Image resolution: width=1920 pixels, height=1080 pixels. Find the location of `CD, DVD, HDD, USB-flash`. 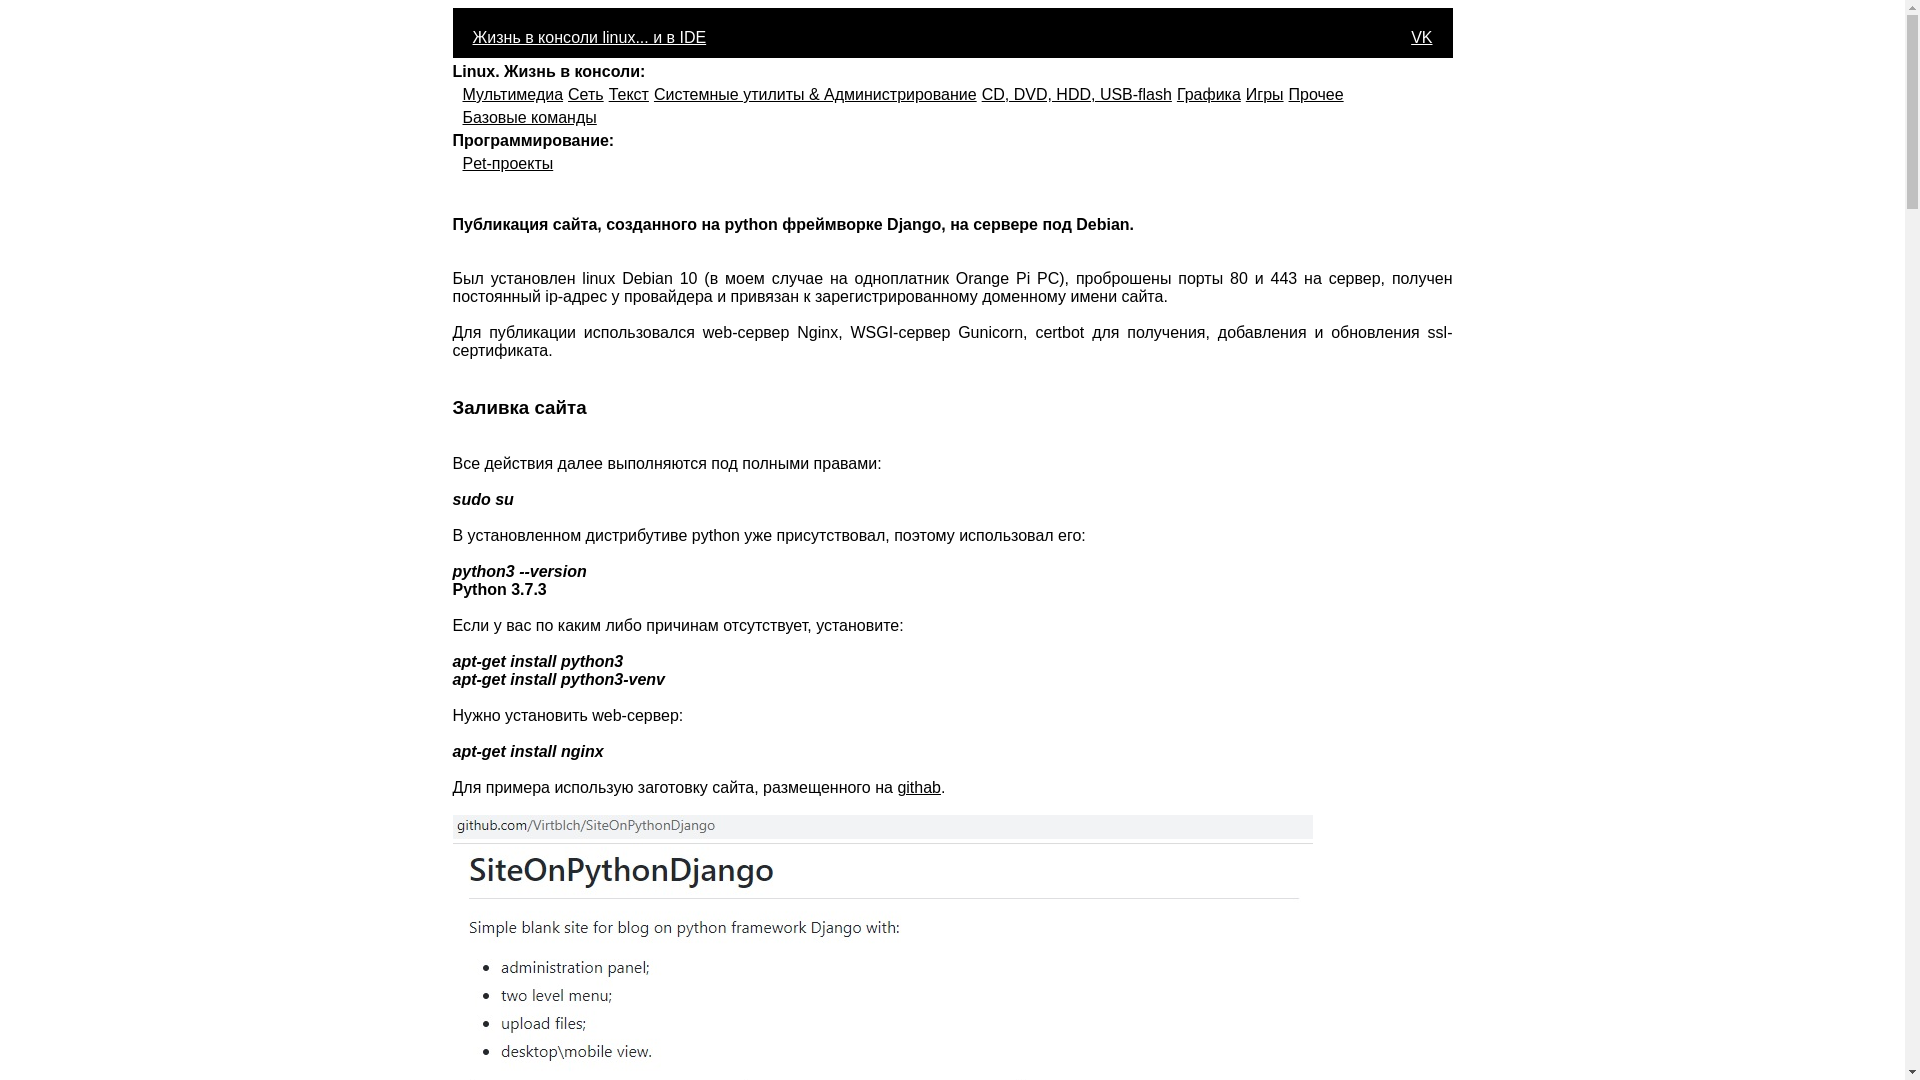

CD, DVD, HDD, USB-flash is located at coordinates (1077, 94).